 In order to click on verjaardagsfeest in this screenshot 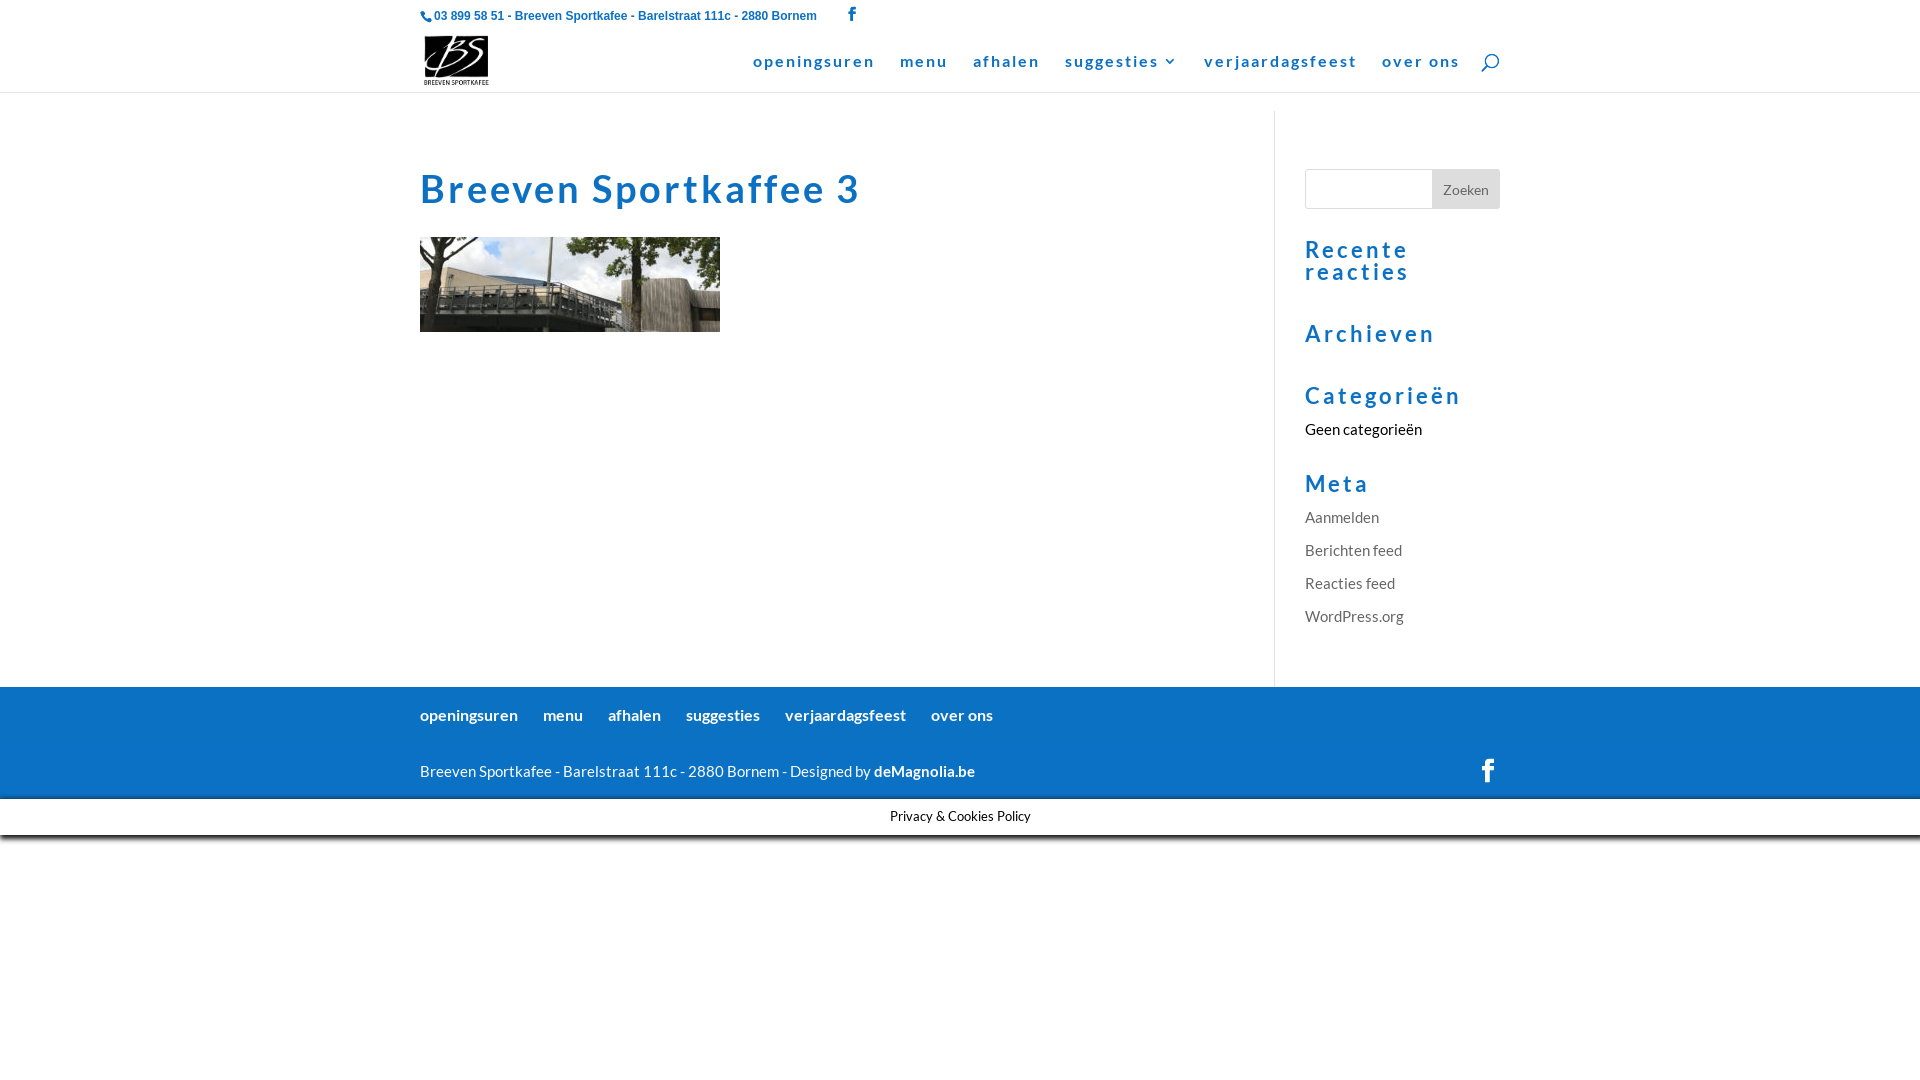, I will do `click(846, 714)`.